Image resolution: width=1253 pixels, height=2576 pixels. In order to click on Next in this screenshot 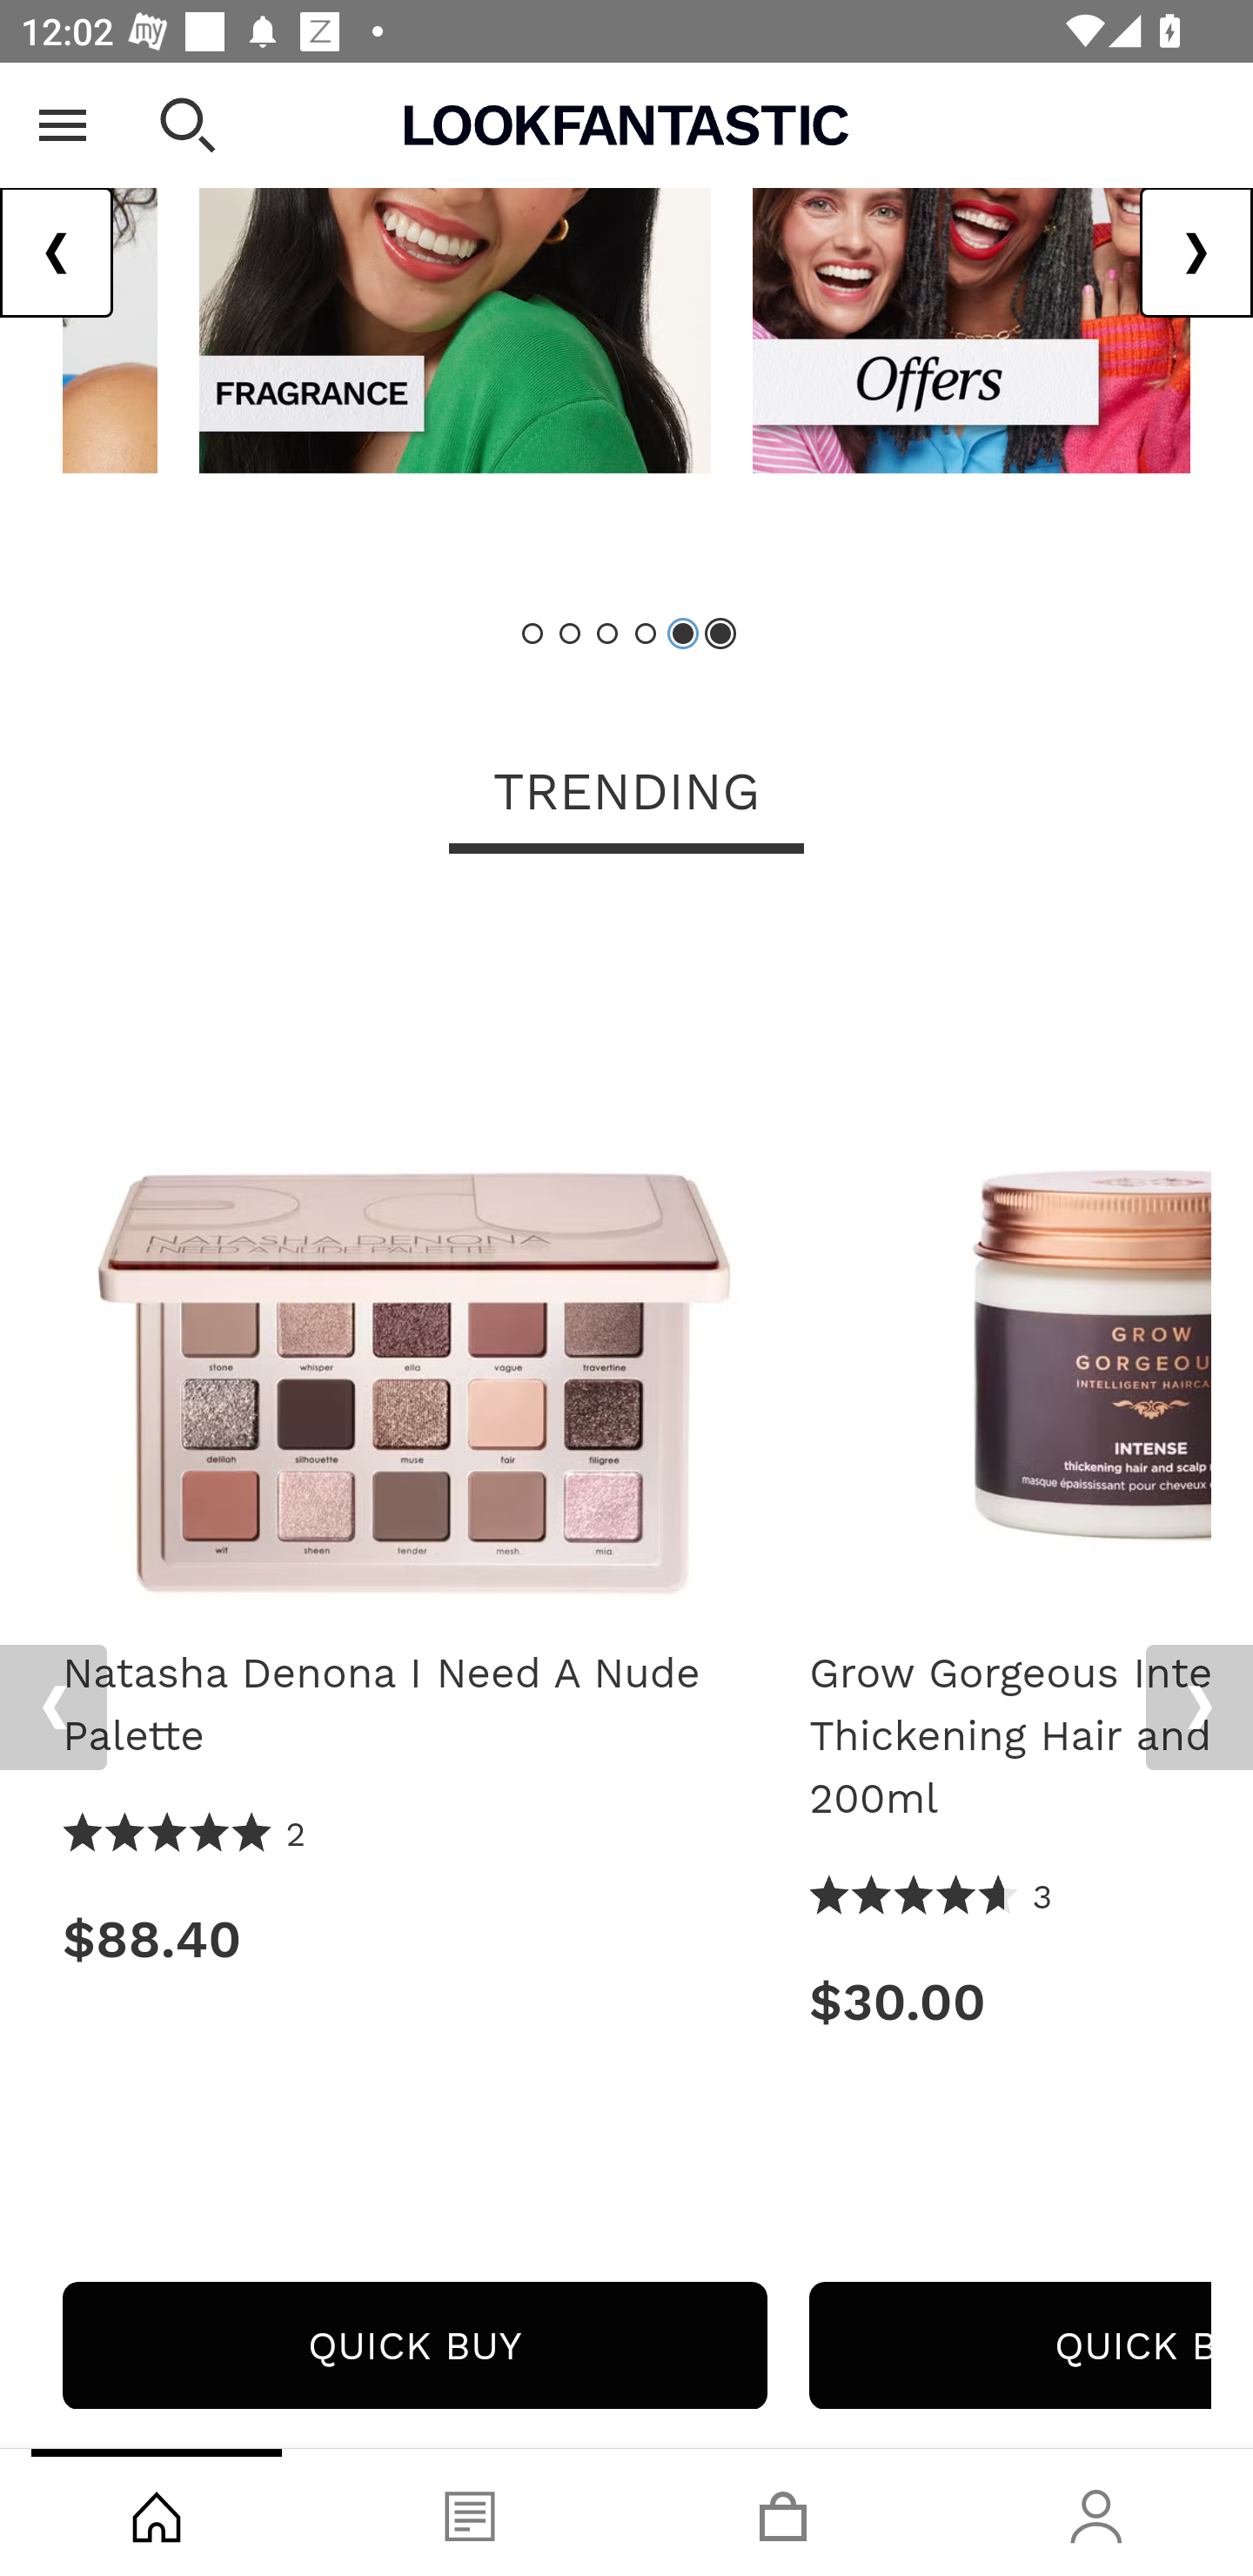, I will do `click(1196, 255)`.